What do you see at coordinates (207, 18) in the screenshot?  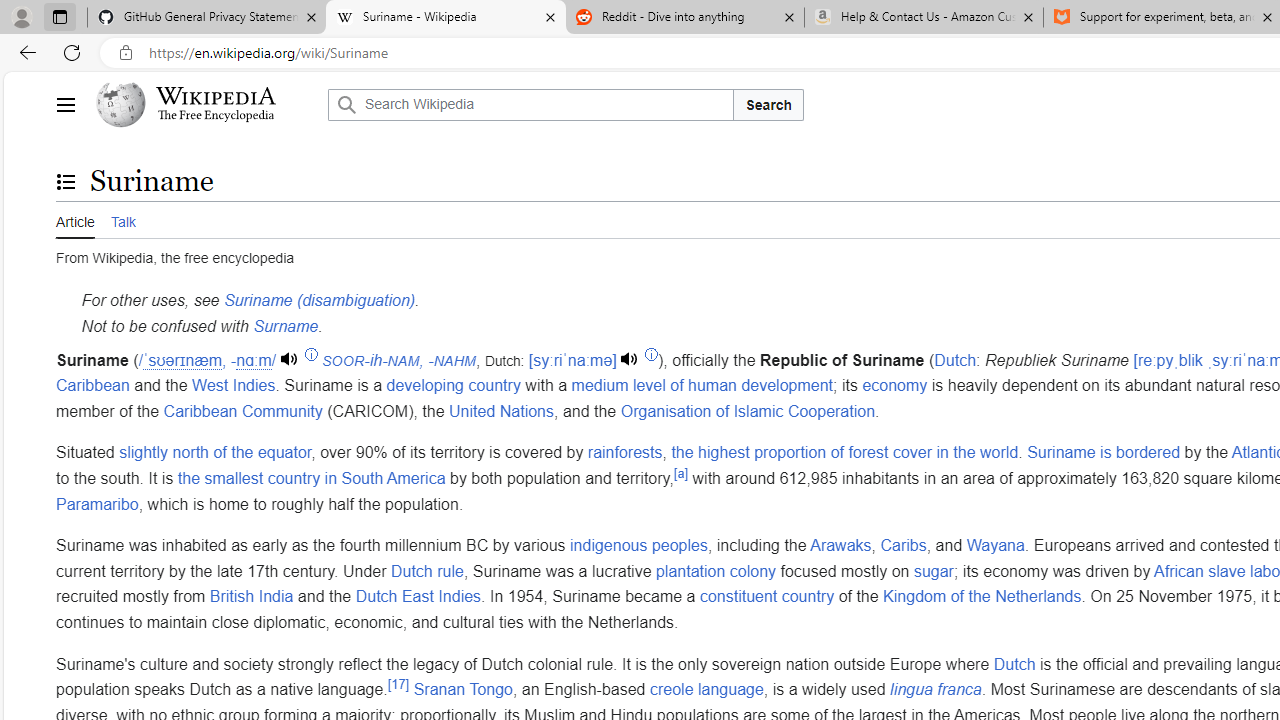 I see `GitHub General Privacy Statement - GitHub Docs` at bounding box center [207, 18].